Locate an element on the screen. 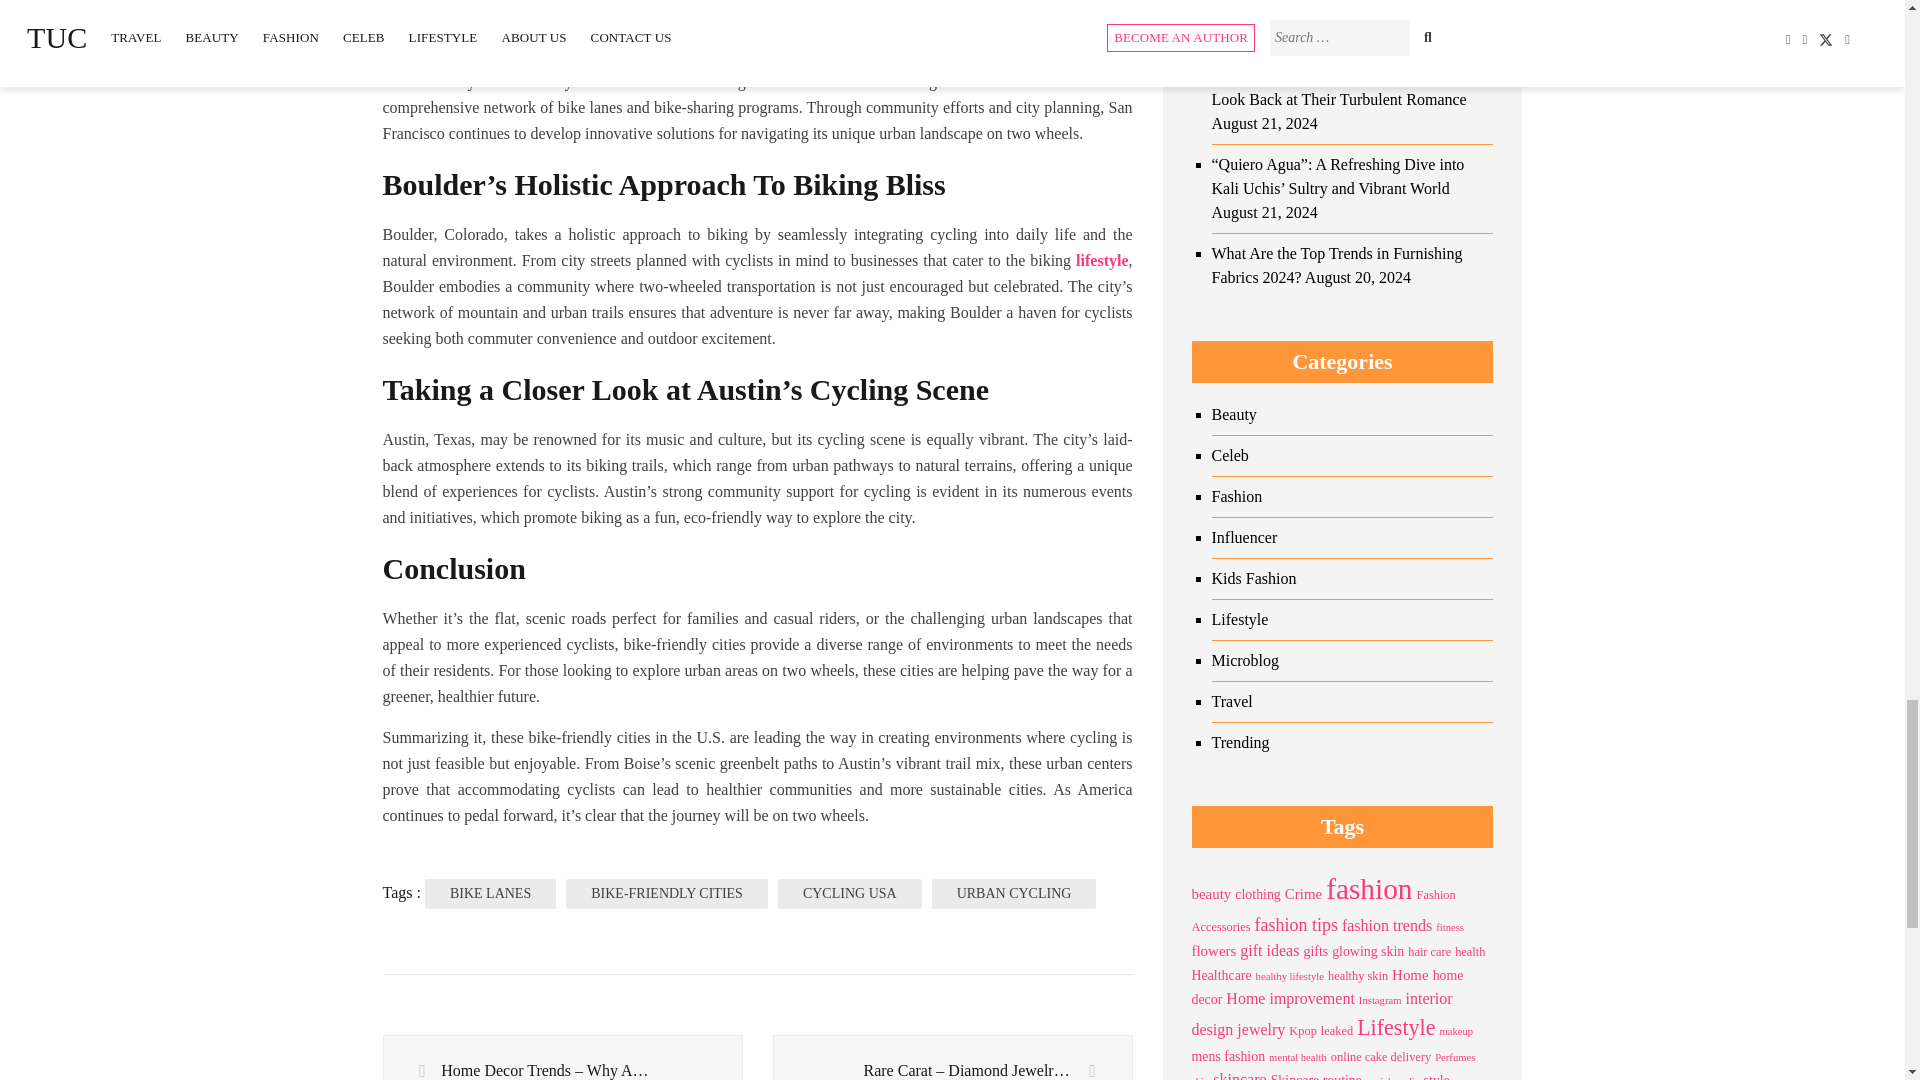 Image resolution: width=1920 pixels, height=1080 pixels. URBAN CYCLING is located at coordinates (1014, 894).